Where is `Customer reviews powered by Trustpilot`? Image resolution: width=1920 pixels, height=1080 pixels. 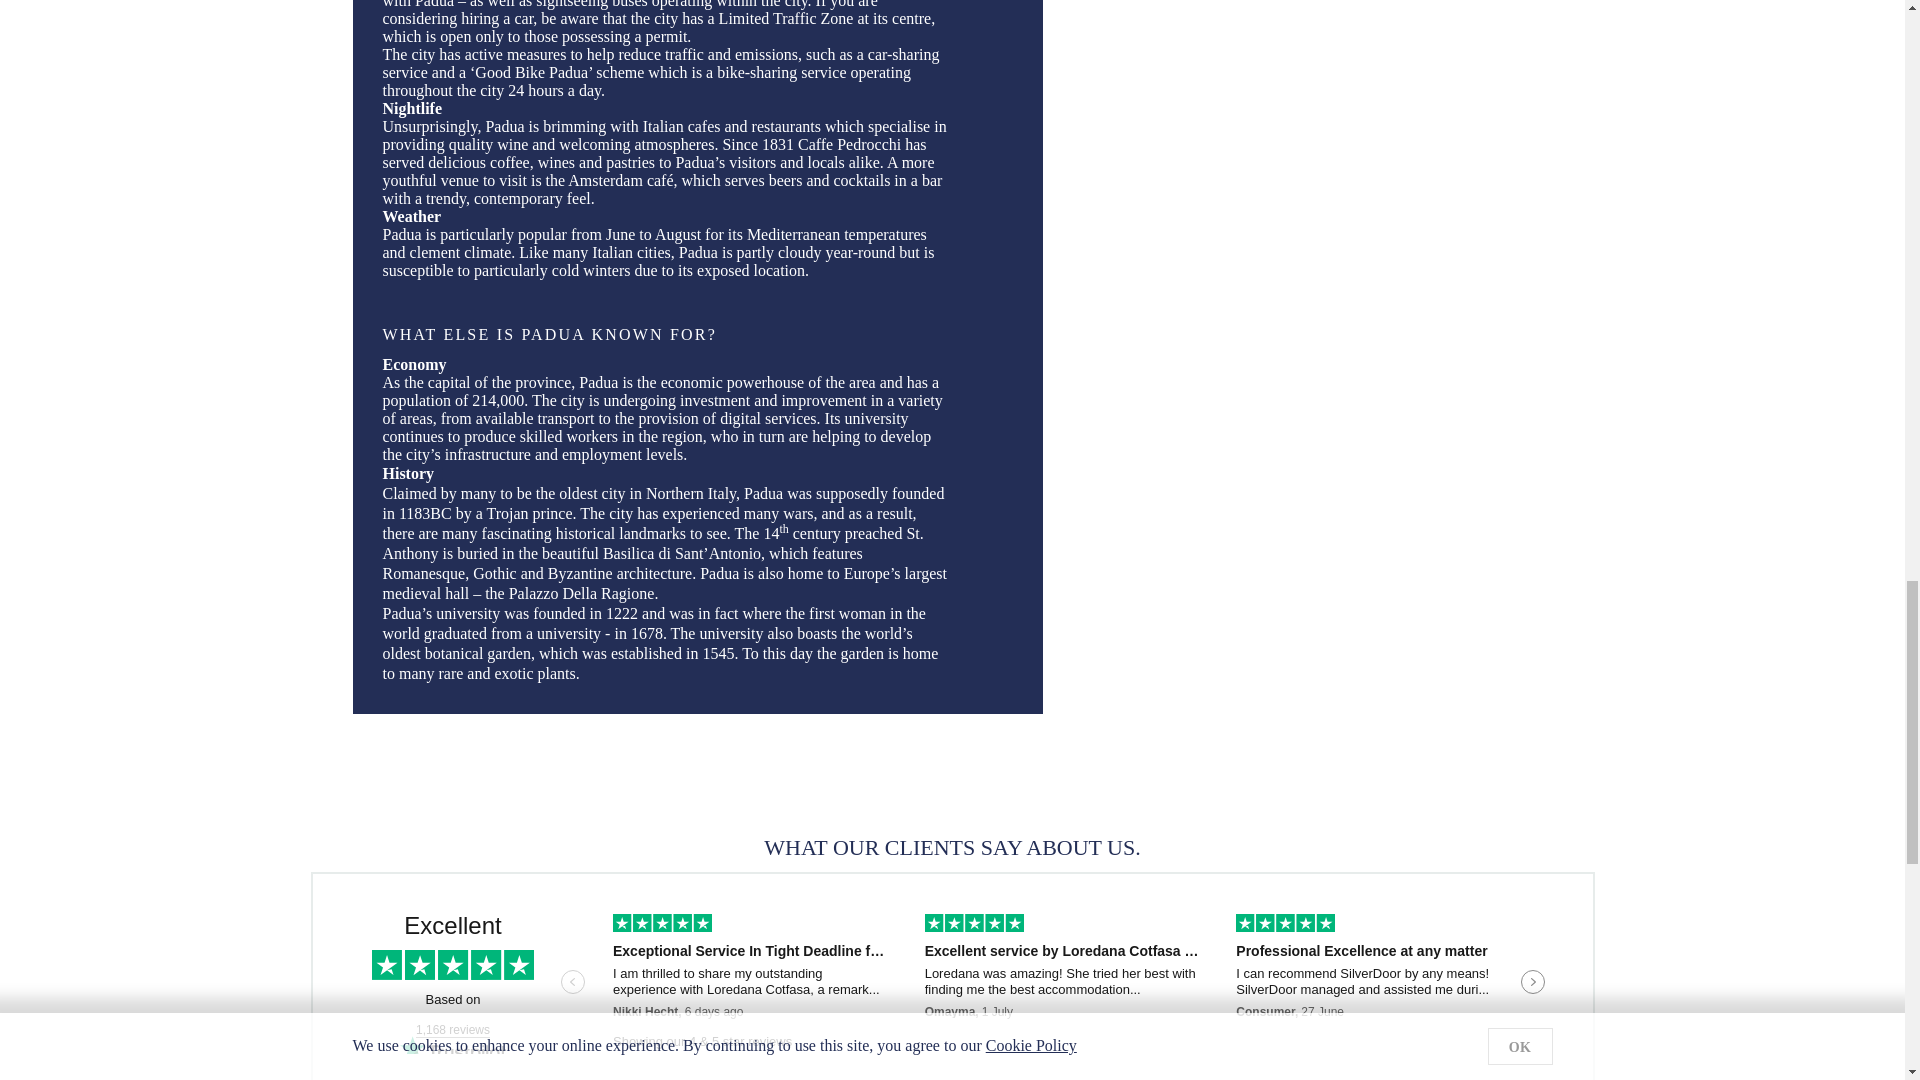
Customer reviews powered by Trustpilot is located at coordinates (951, 984).